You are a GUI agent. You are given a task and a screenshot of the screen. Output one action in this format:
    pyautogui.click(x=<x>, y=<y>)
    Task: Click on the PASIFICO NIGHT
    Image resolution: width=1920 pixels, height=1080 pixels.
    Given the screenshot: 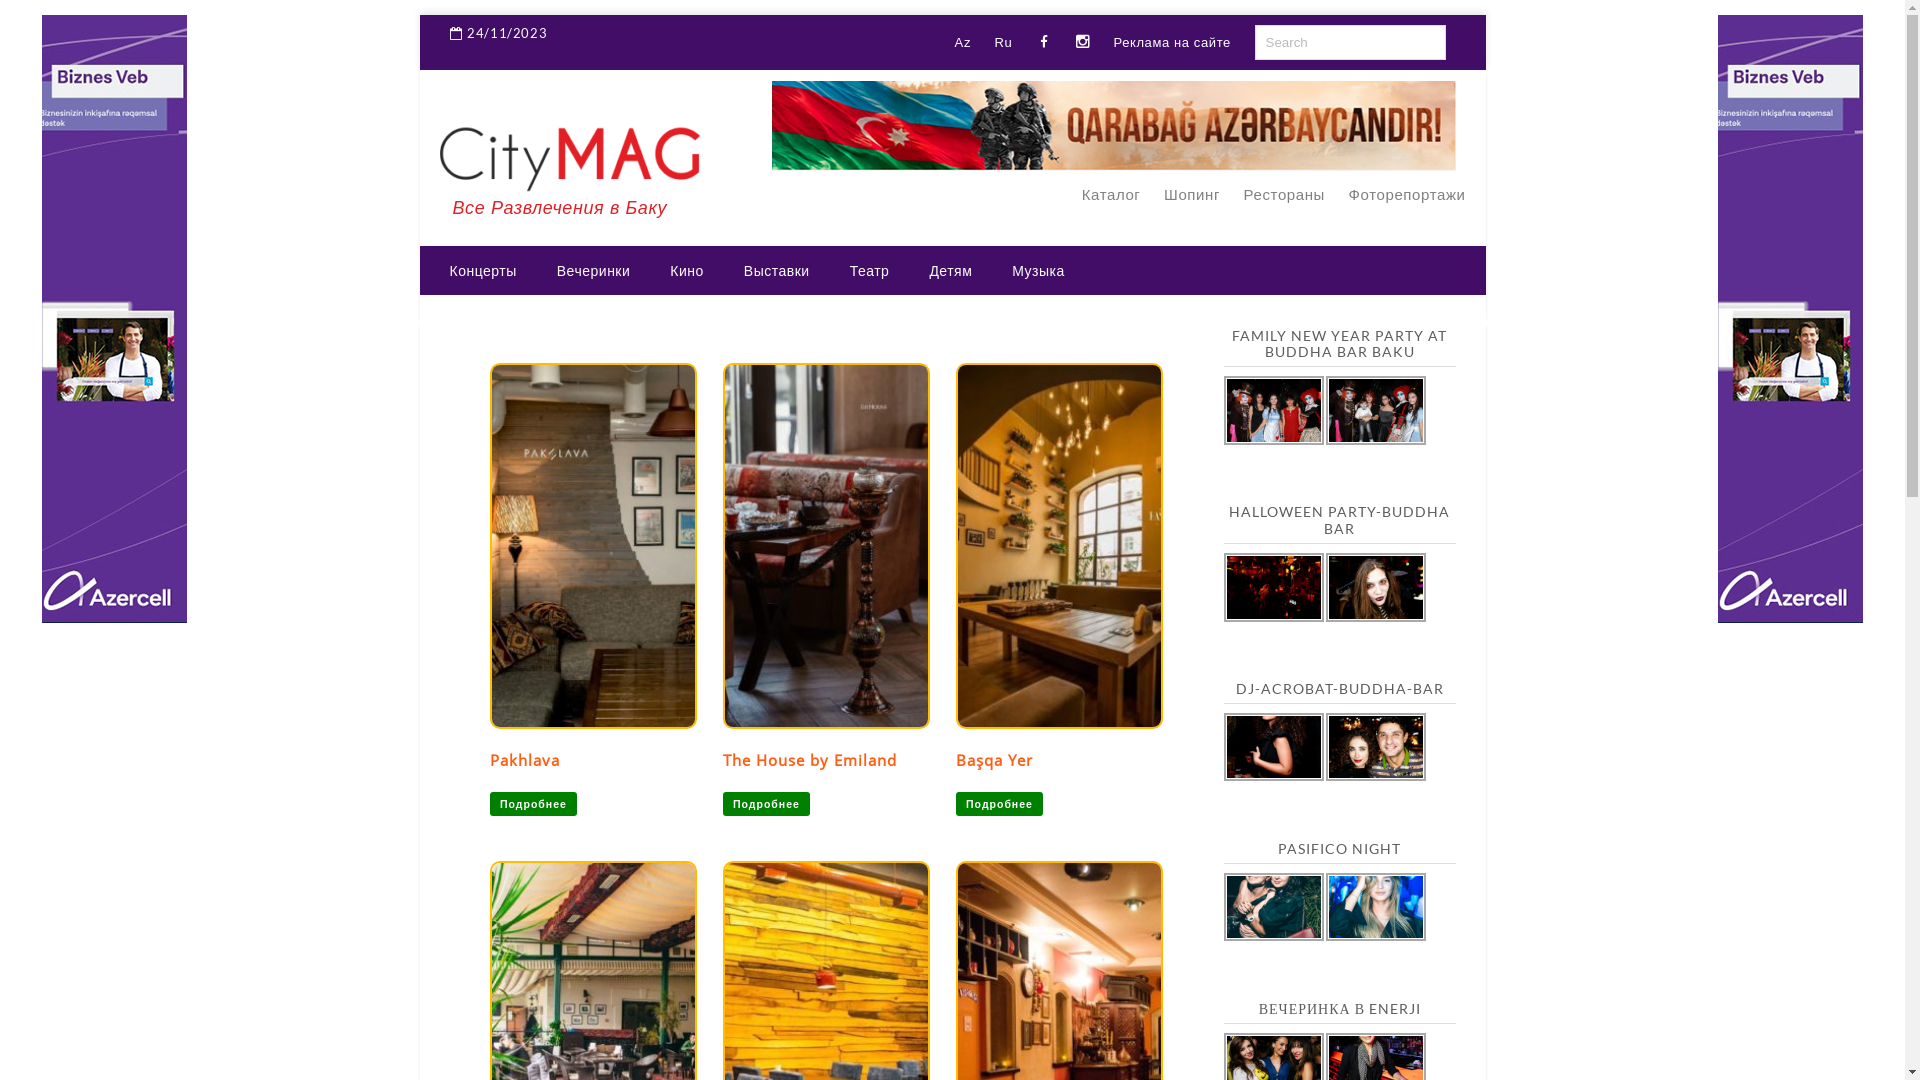 What is the action you would take?
    pyautogui.click(x=1340, y=850)
    